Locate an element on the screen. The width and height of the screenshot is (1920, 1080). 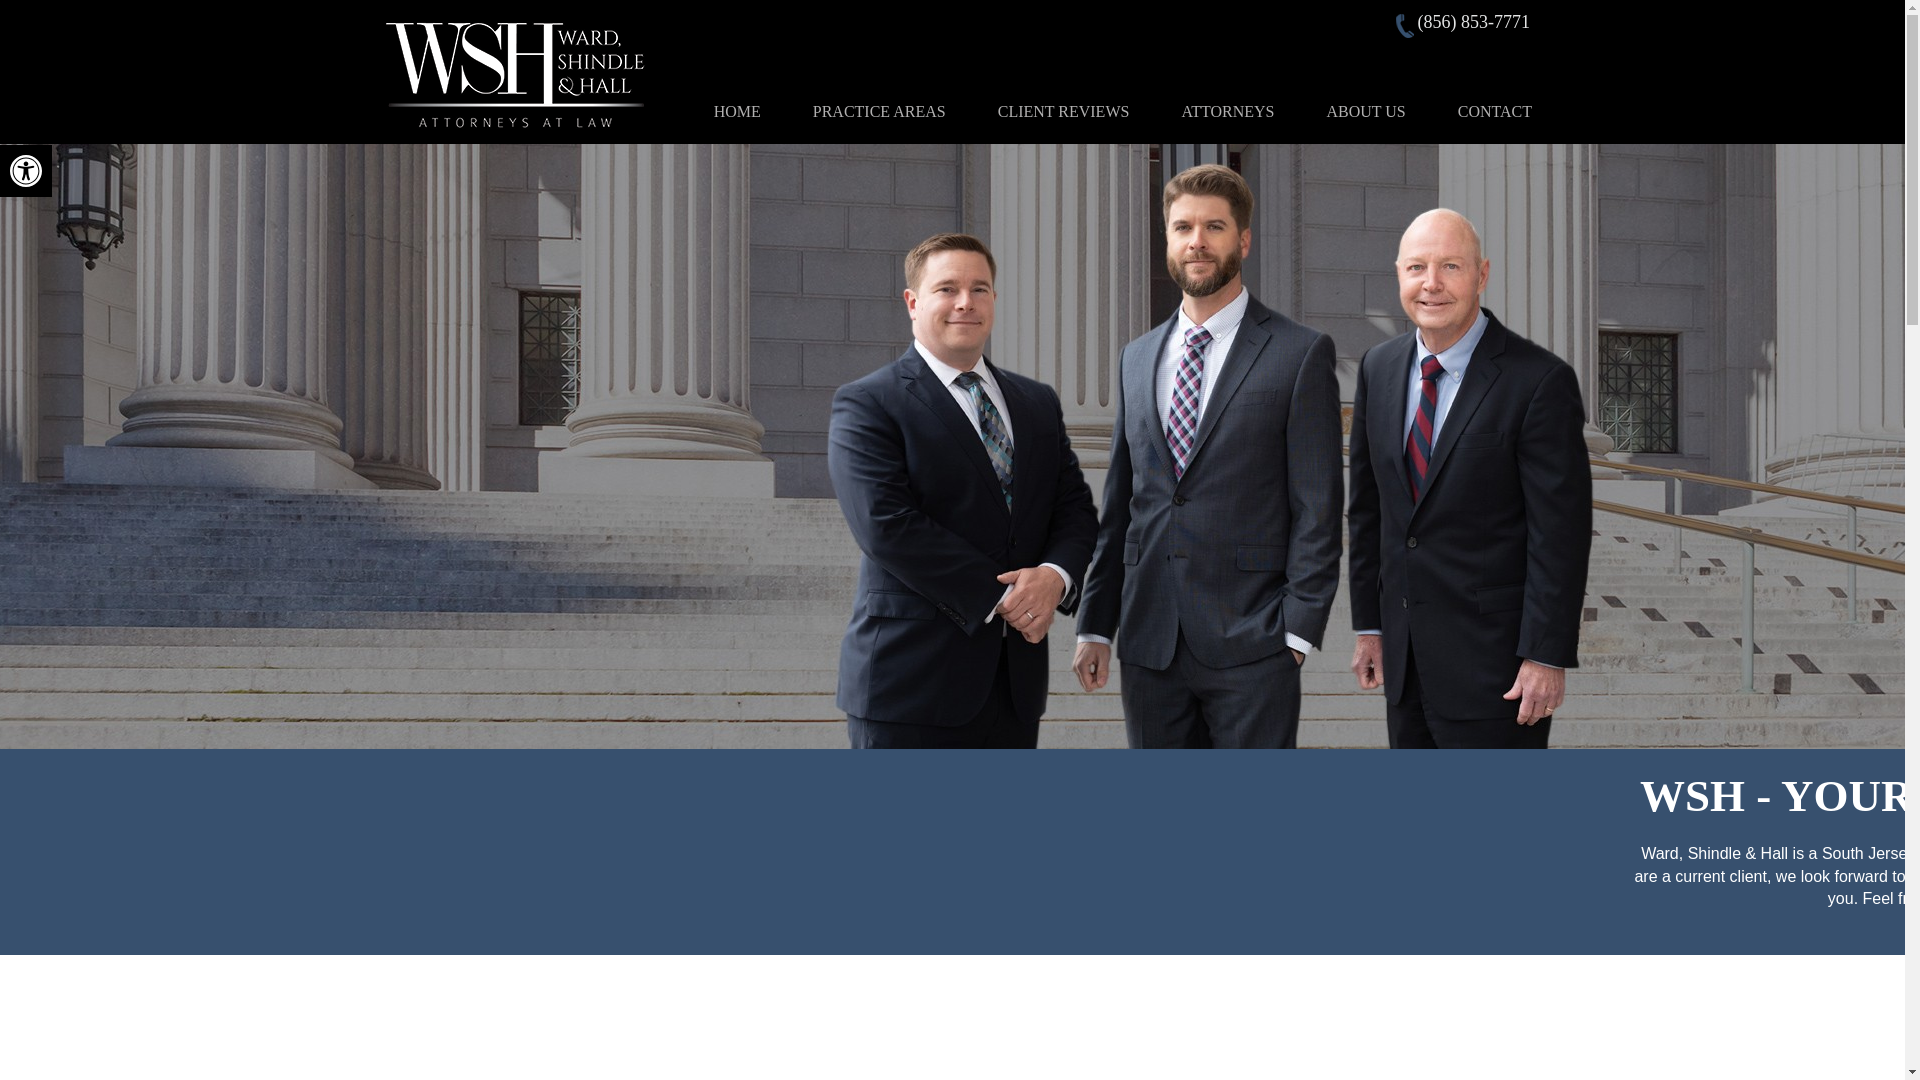
PRACTICE AREAS is located at coordinates (1494, 112).